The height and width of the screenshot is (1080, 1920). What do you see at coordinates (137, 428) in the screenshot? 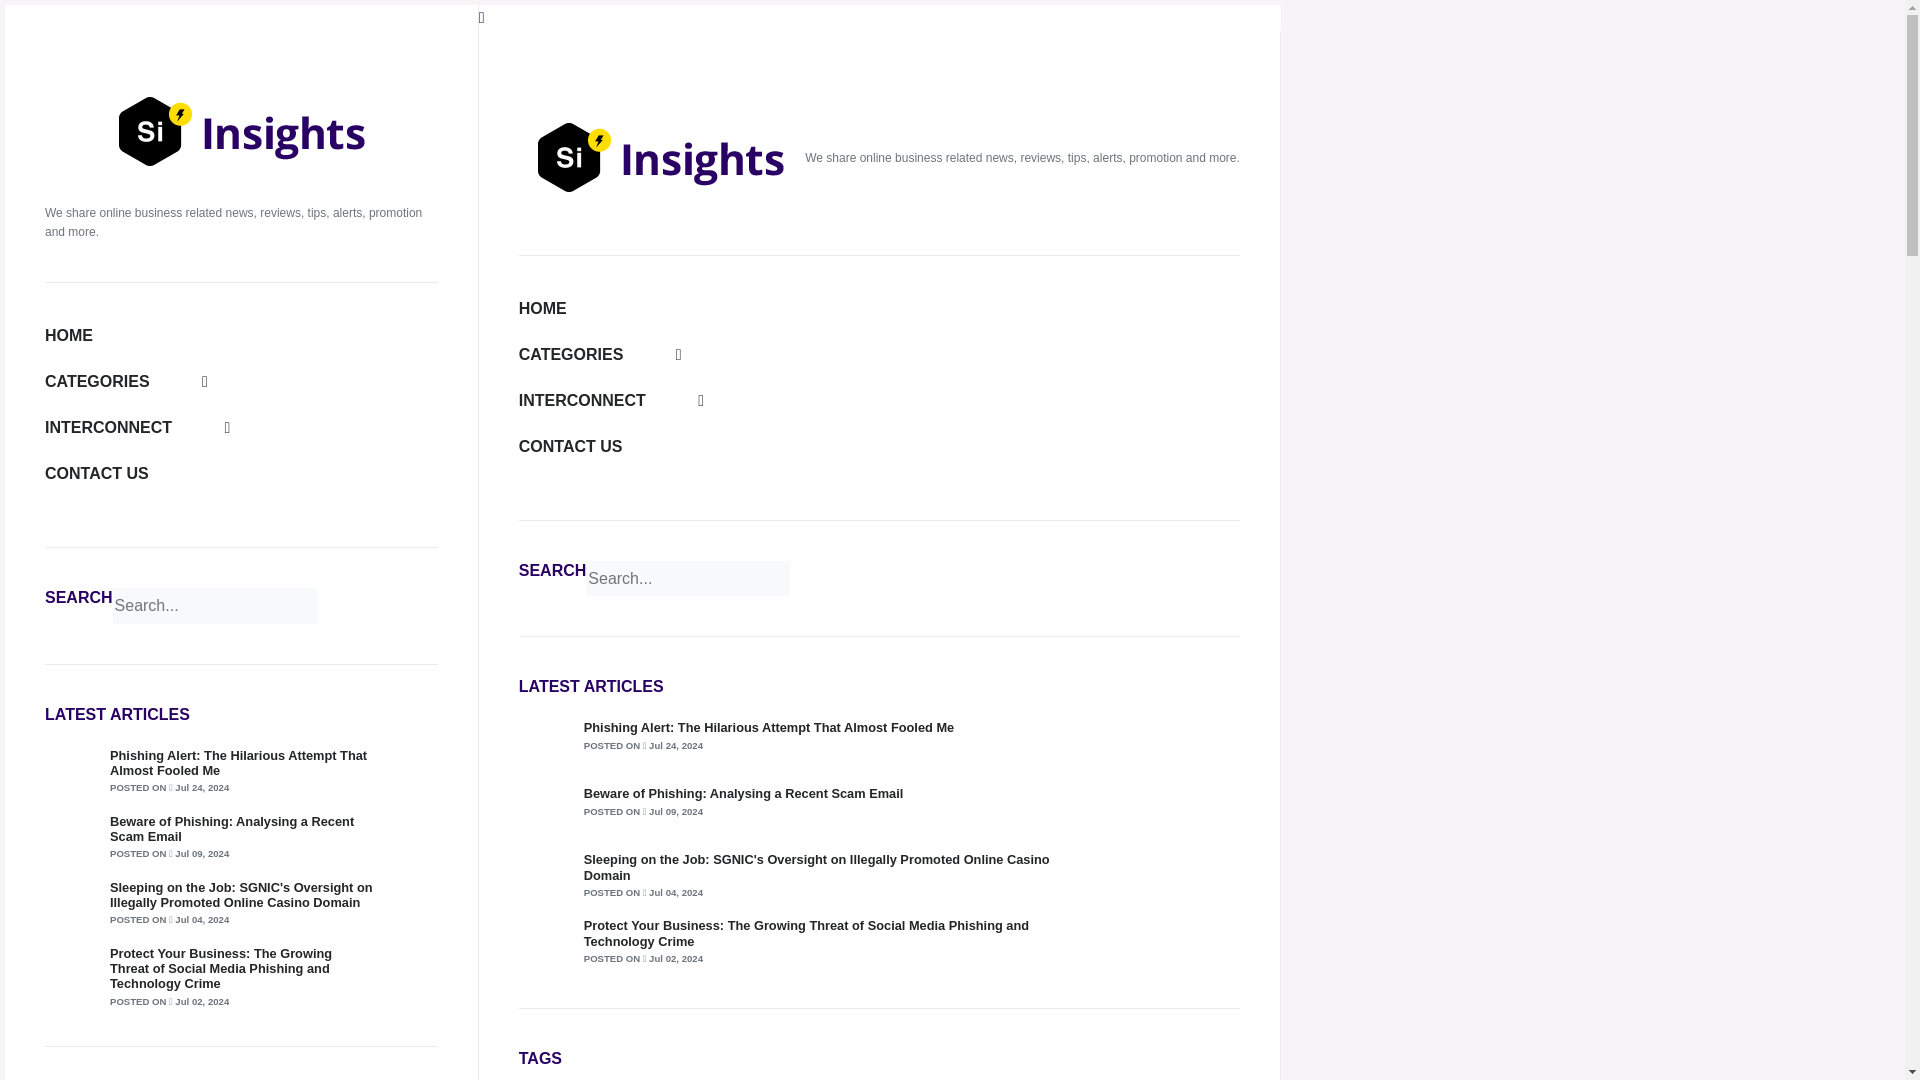
I see `INTERCONNECT` at bounding box center [137, 428].